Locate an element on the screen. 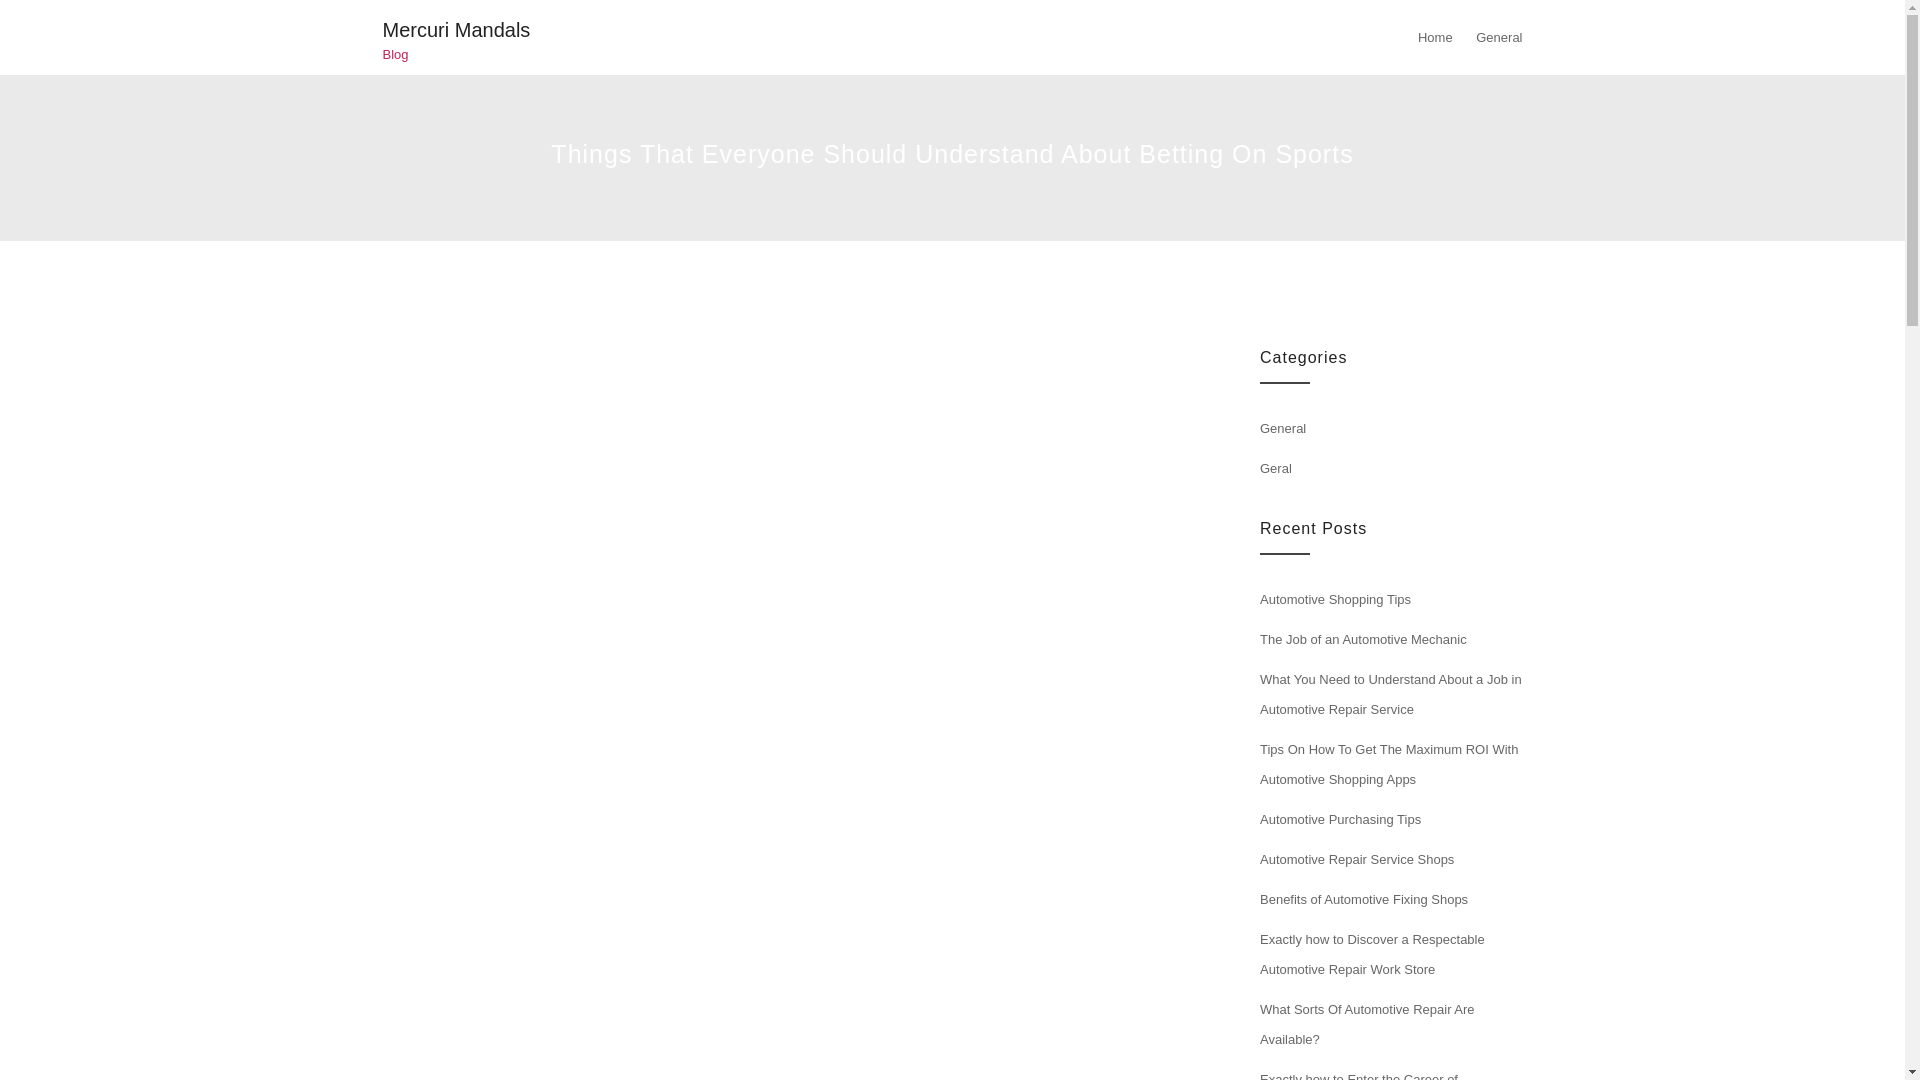 The image size is (1920, 1080). What Sorts Of Automotive Repair Are Available? is located at coordinates (1366, 1024).